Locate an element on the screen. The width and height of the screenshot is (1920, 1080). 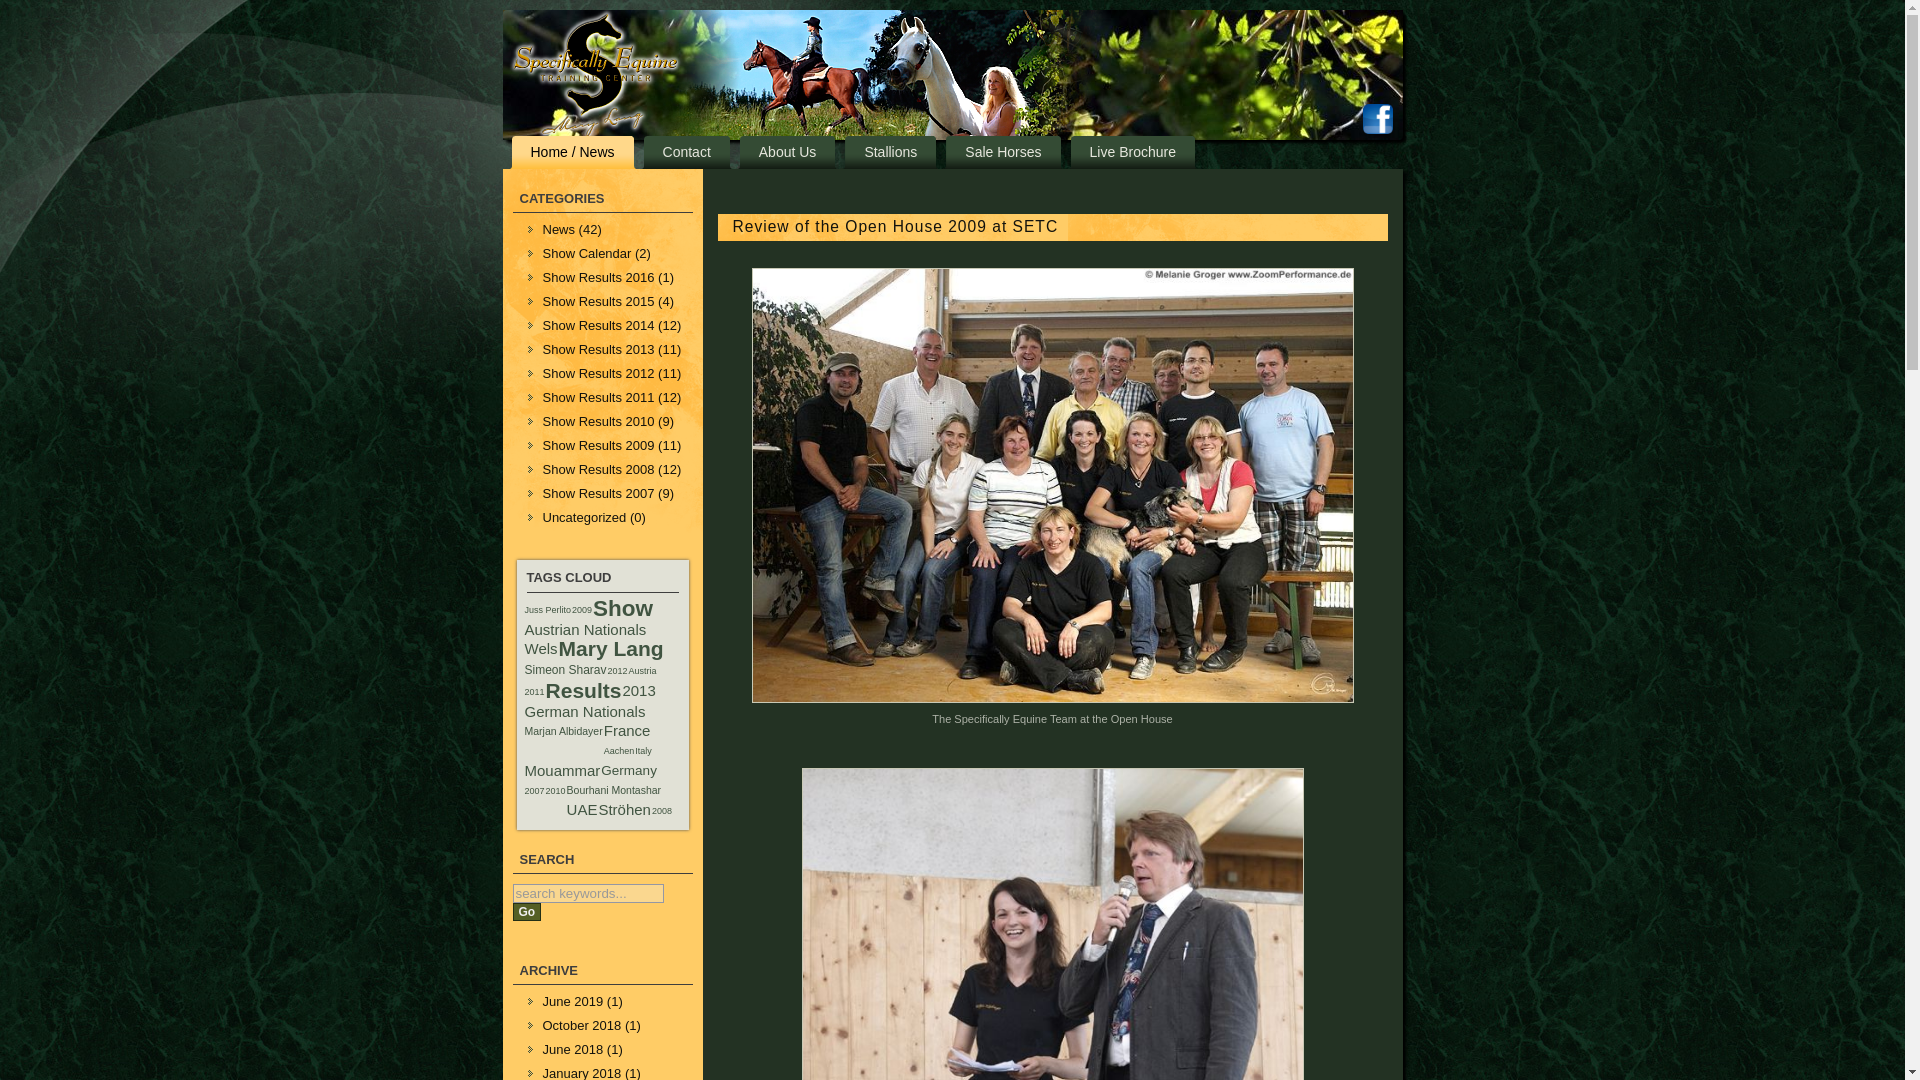
5 is located at coordinates (541, 648).